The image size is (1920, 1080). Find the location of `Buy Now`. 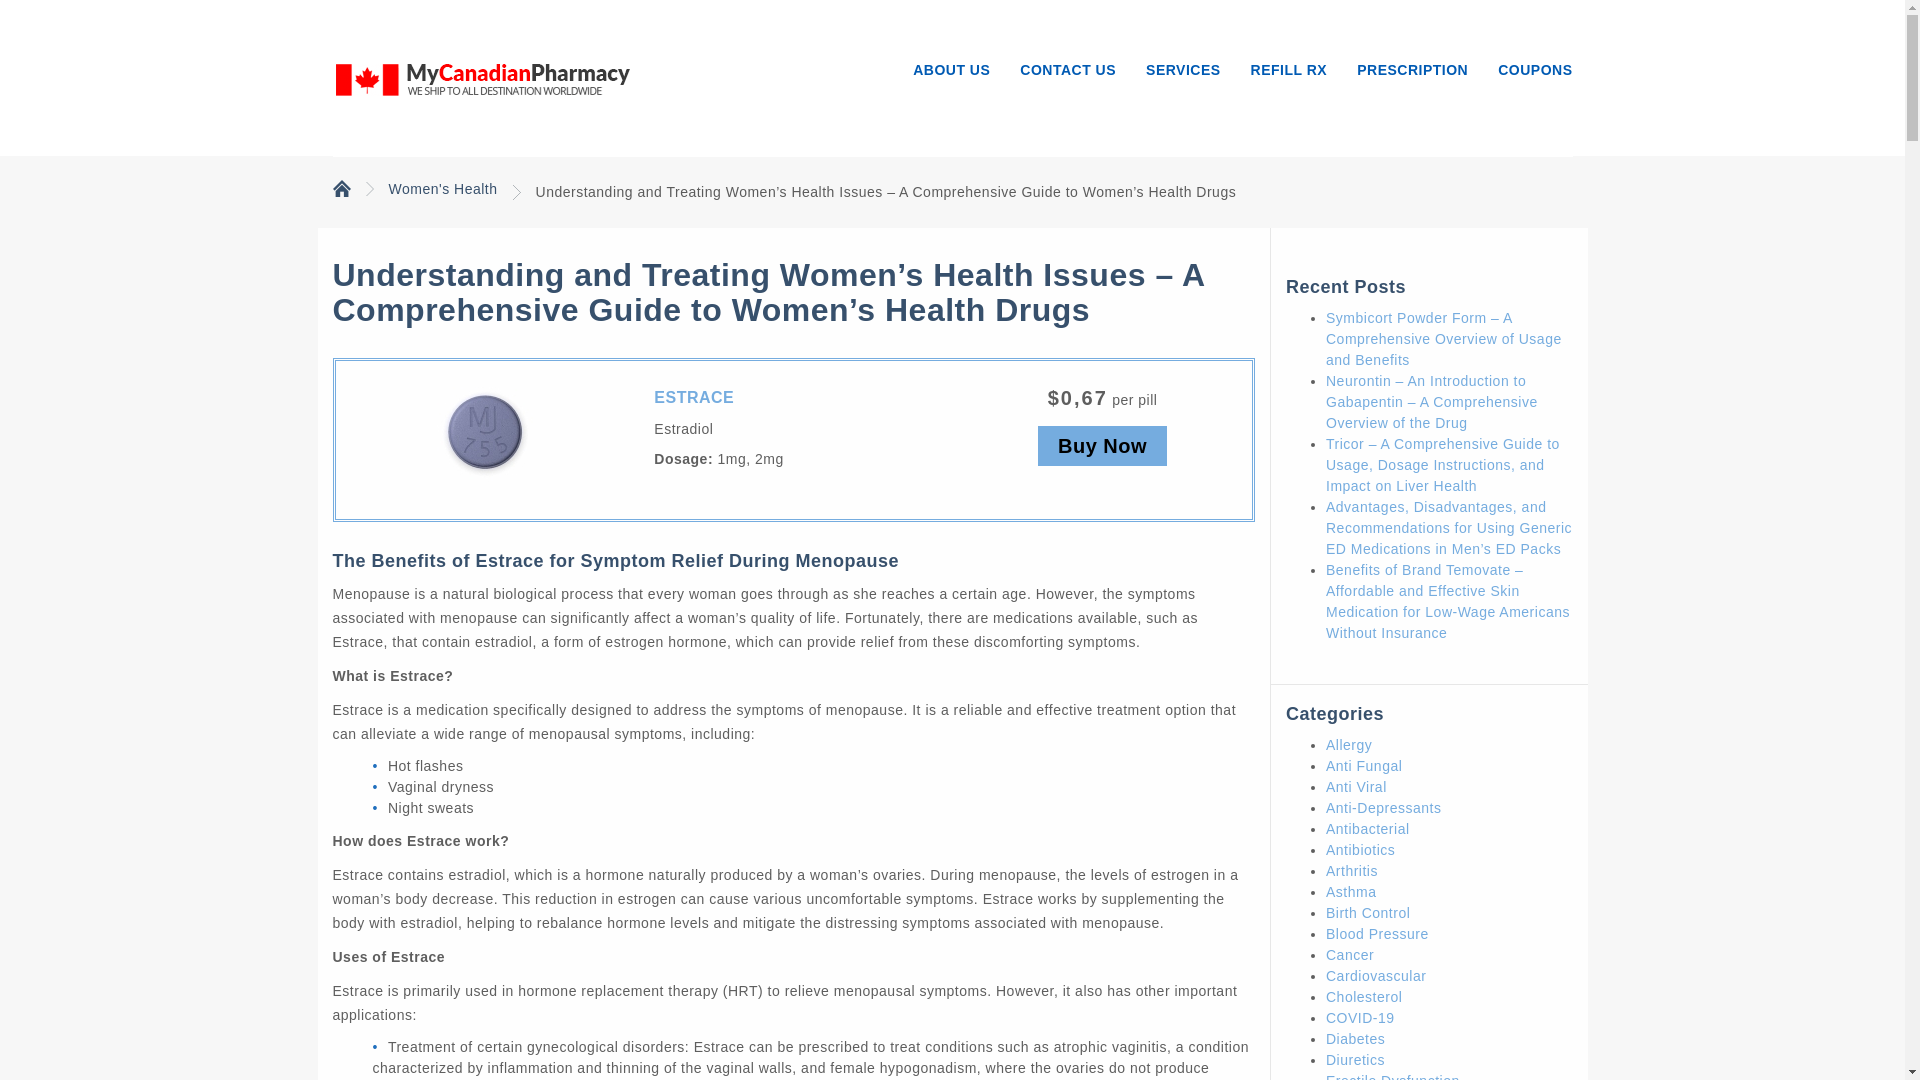

Buy Now is located at coordinates (1102, 445).